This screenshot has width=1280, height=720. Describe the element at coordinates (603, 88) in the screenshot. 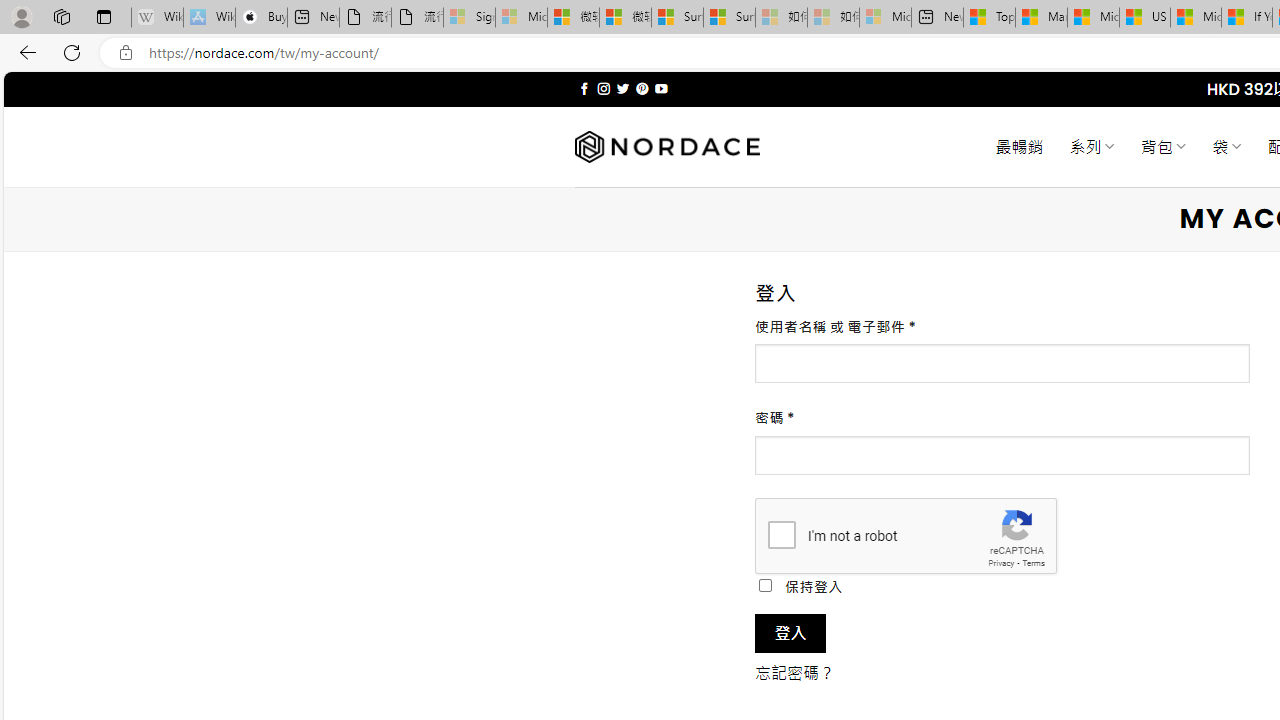

I see `Follow on Instagram` at that location.